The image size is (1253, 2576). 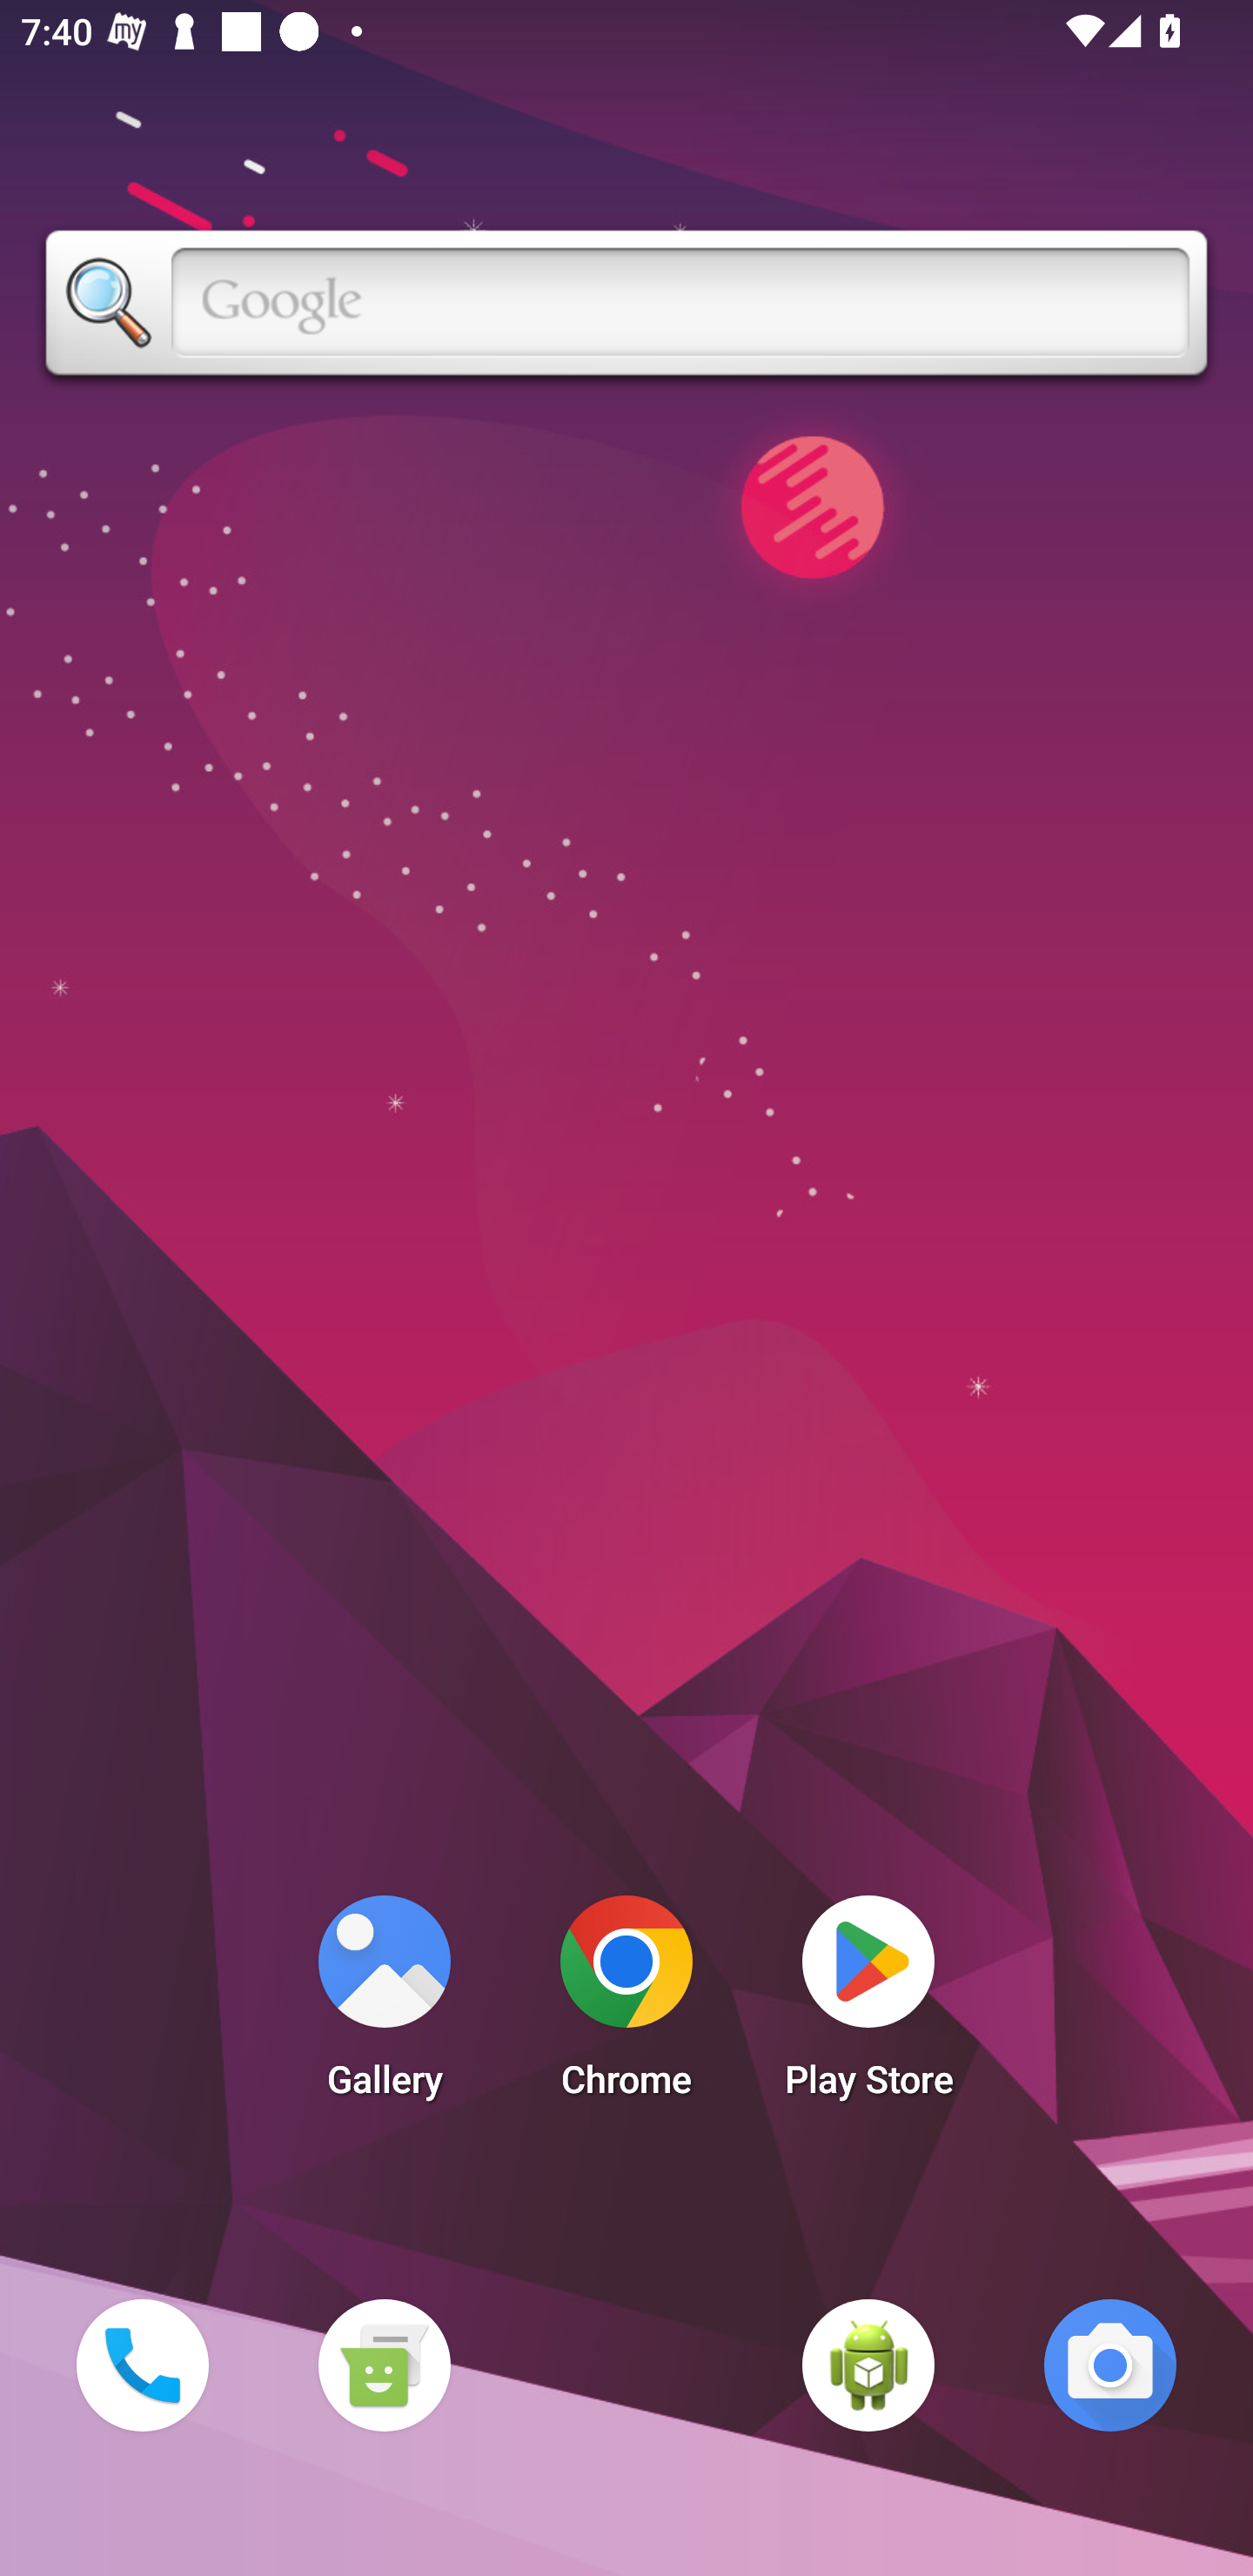 What do you see at coordinates (626, 2005) in the screenshot?
I see `Chrome` at bounding box center [626, 2005].